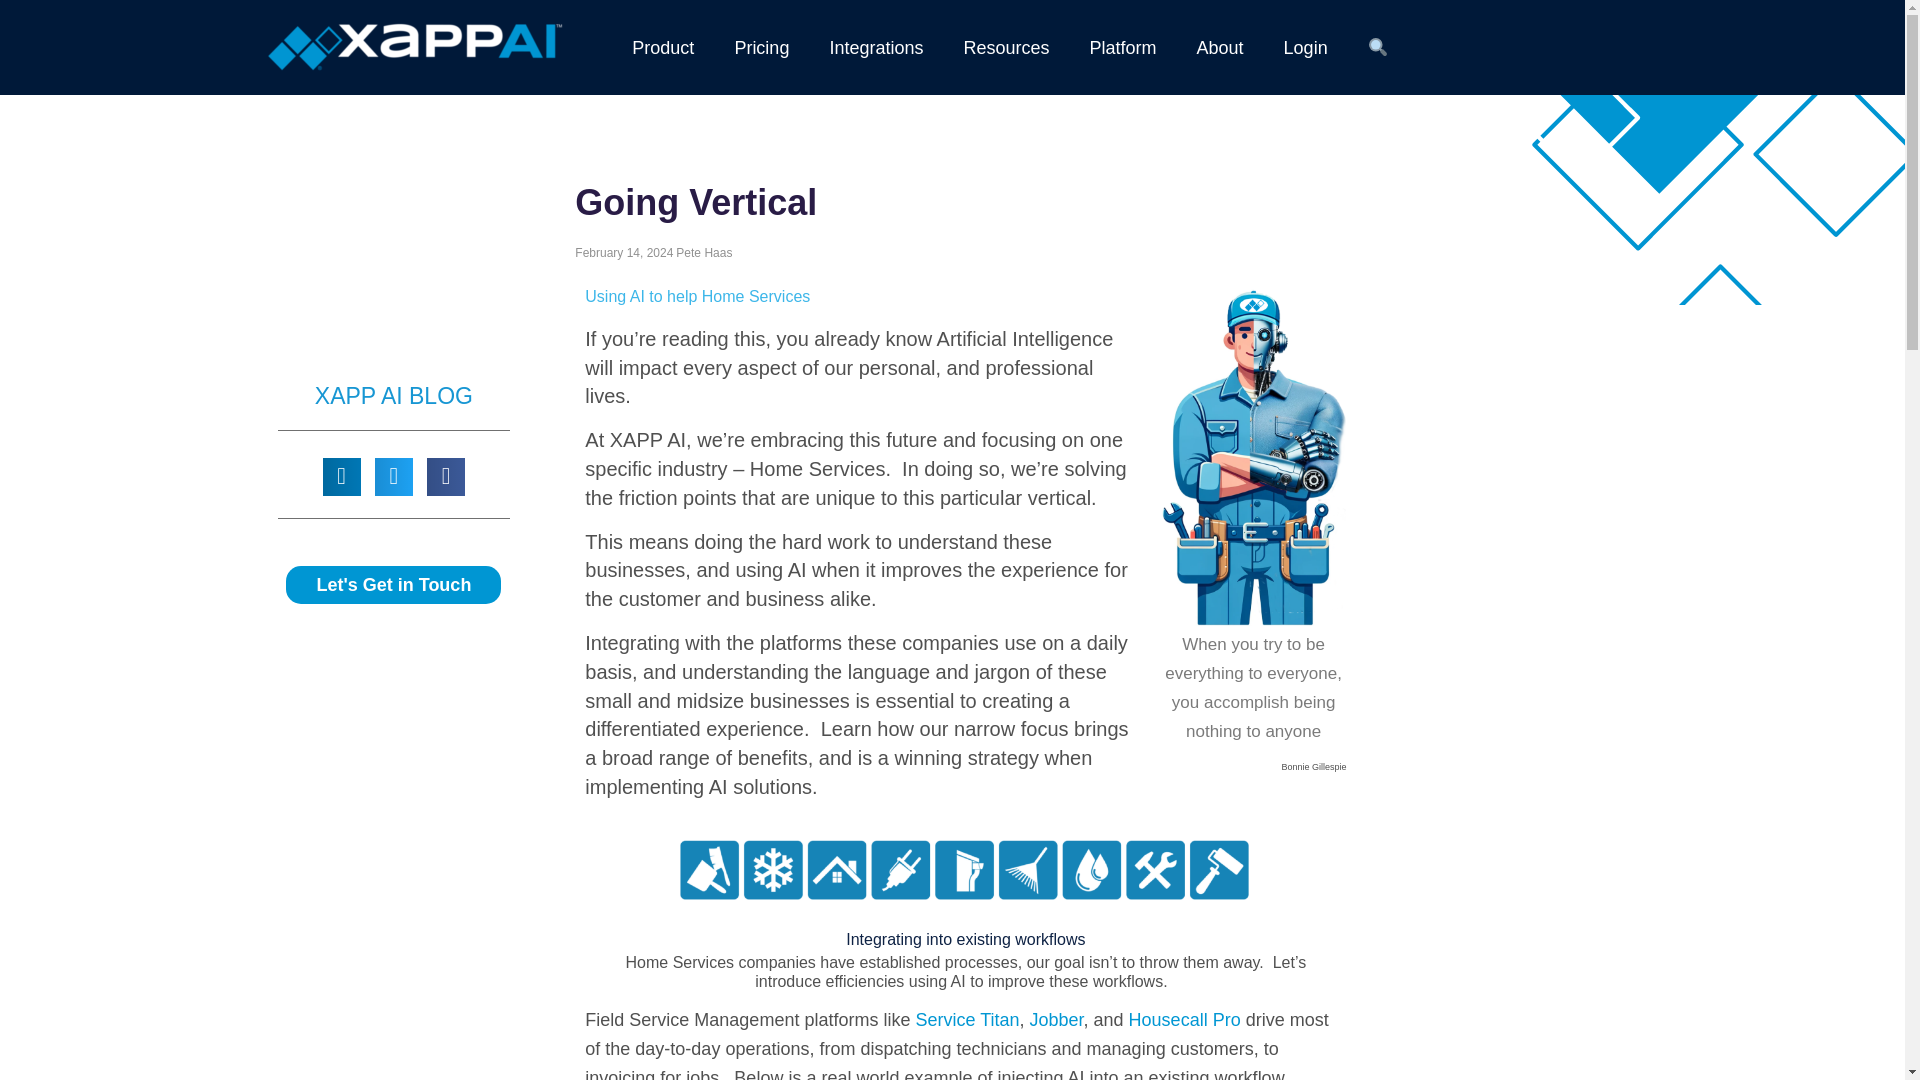  Describe the element at coordinates (967, 1020) in the screenshot. I see `Service Titan` at that location.